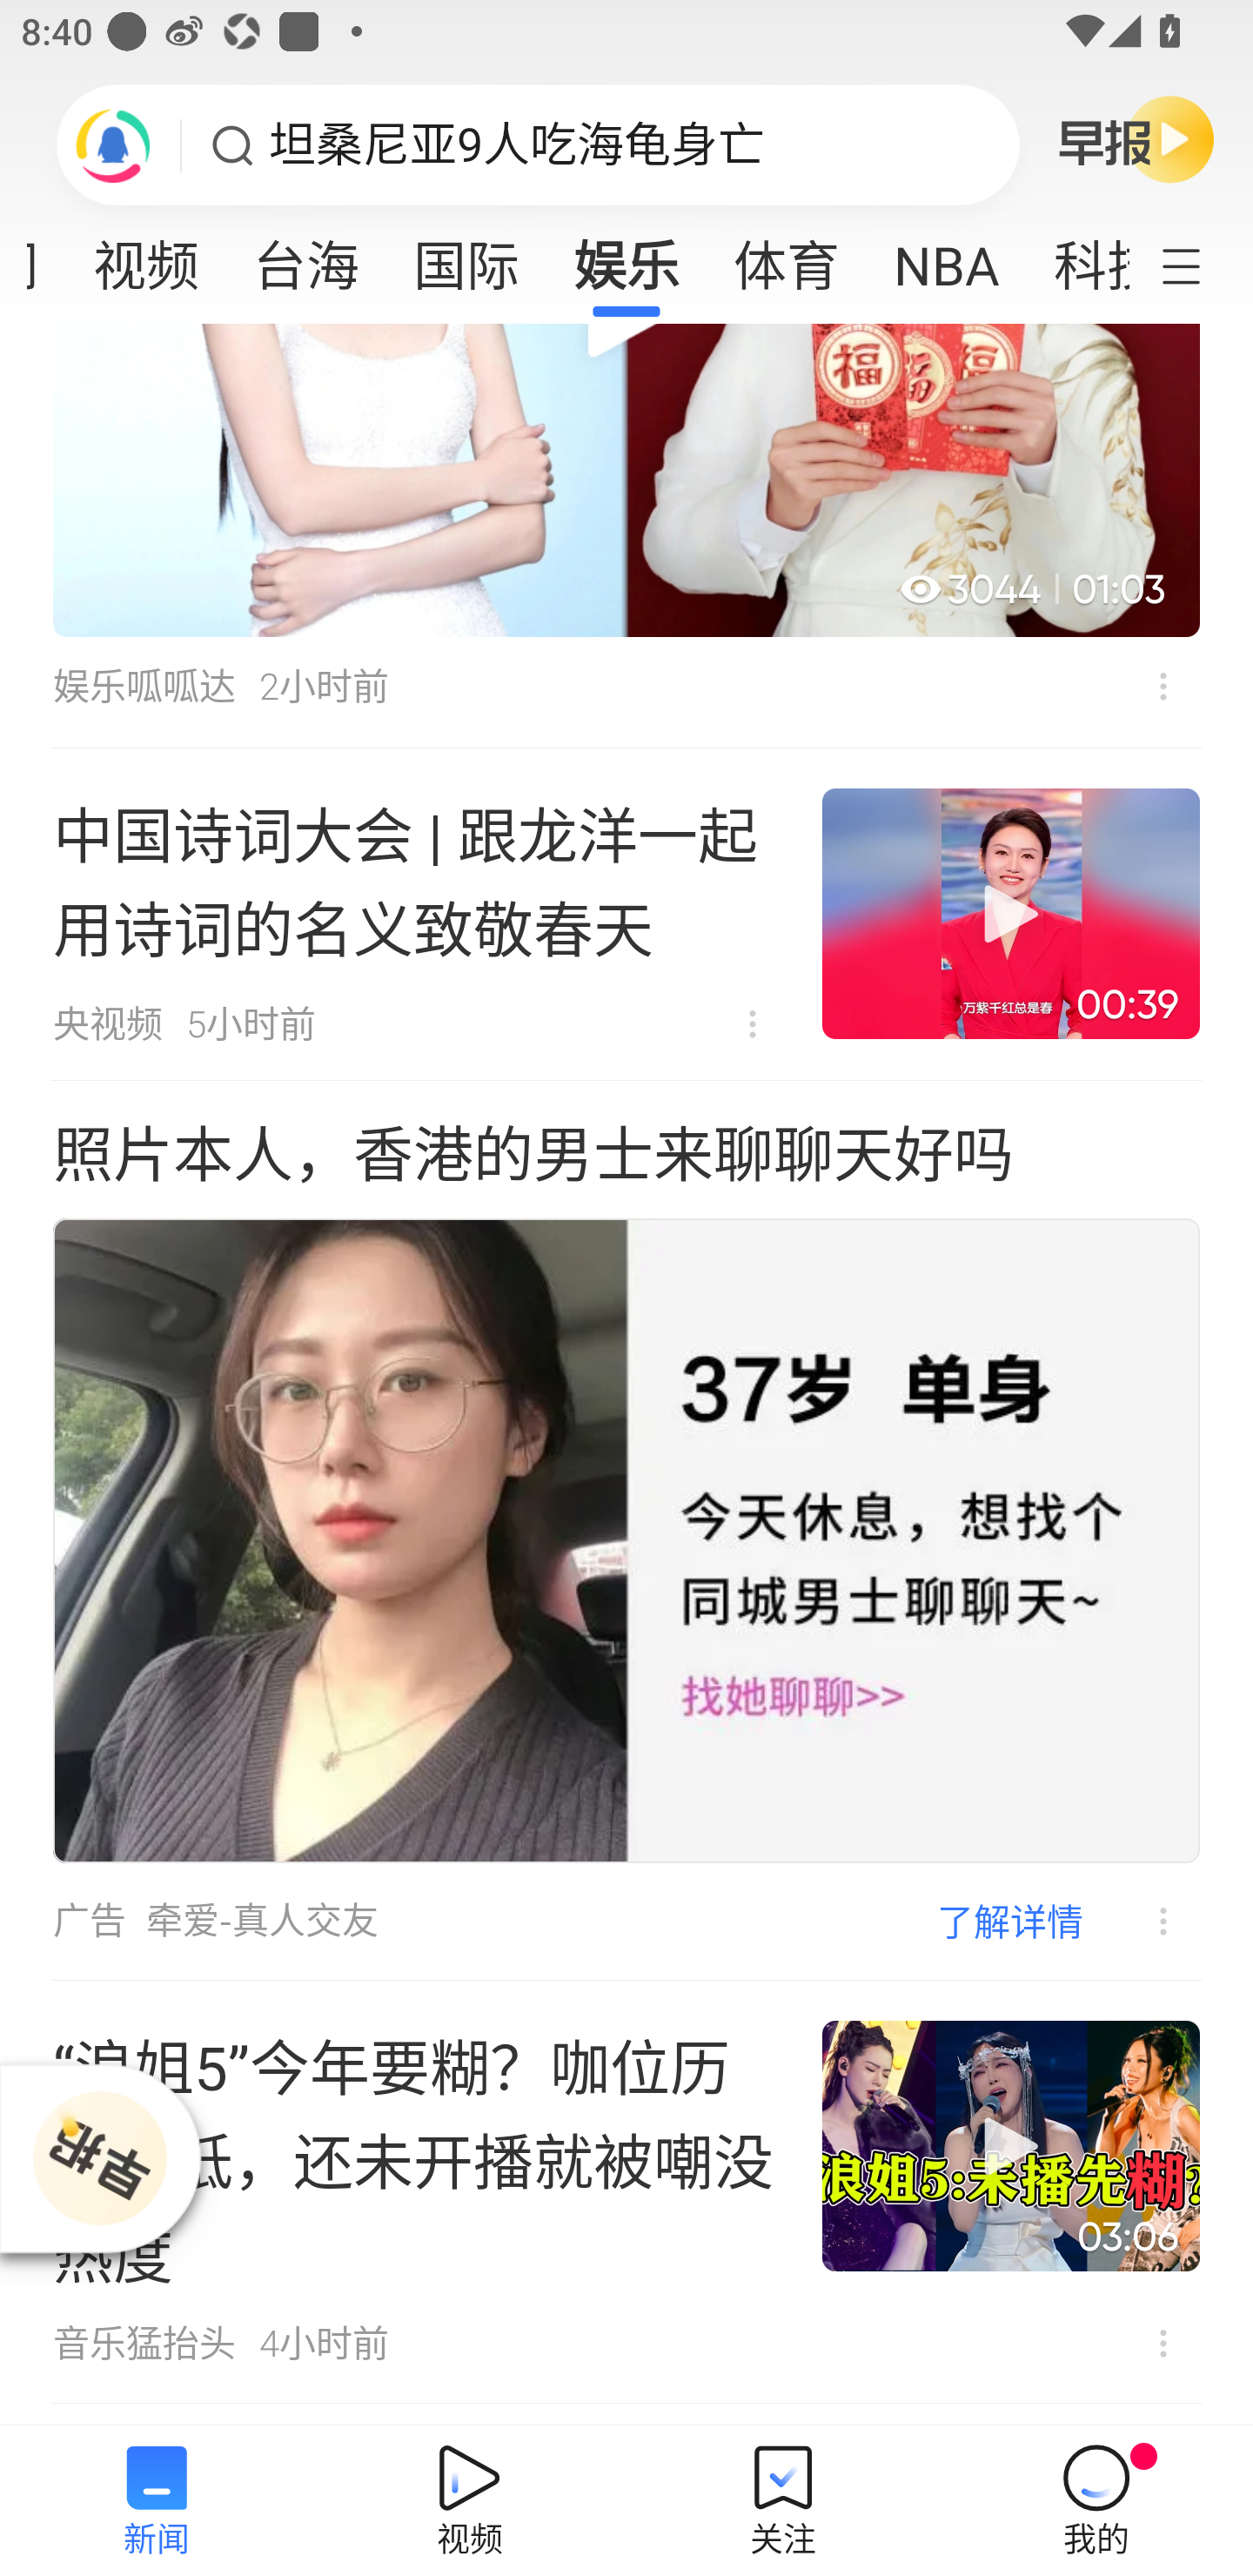  I want to click on 中国诗词大会 | 跟龙洋一起用诗词的名义致敬春天 央视频 5小时前  不感兴趣 00:39, so click(626, 914).